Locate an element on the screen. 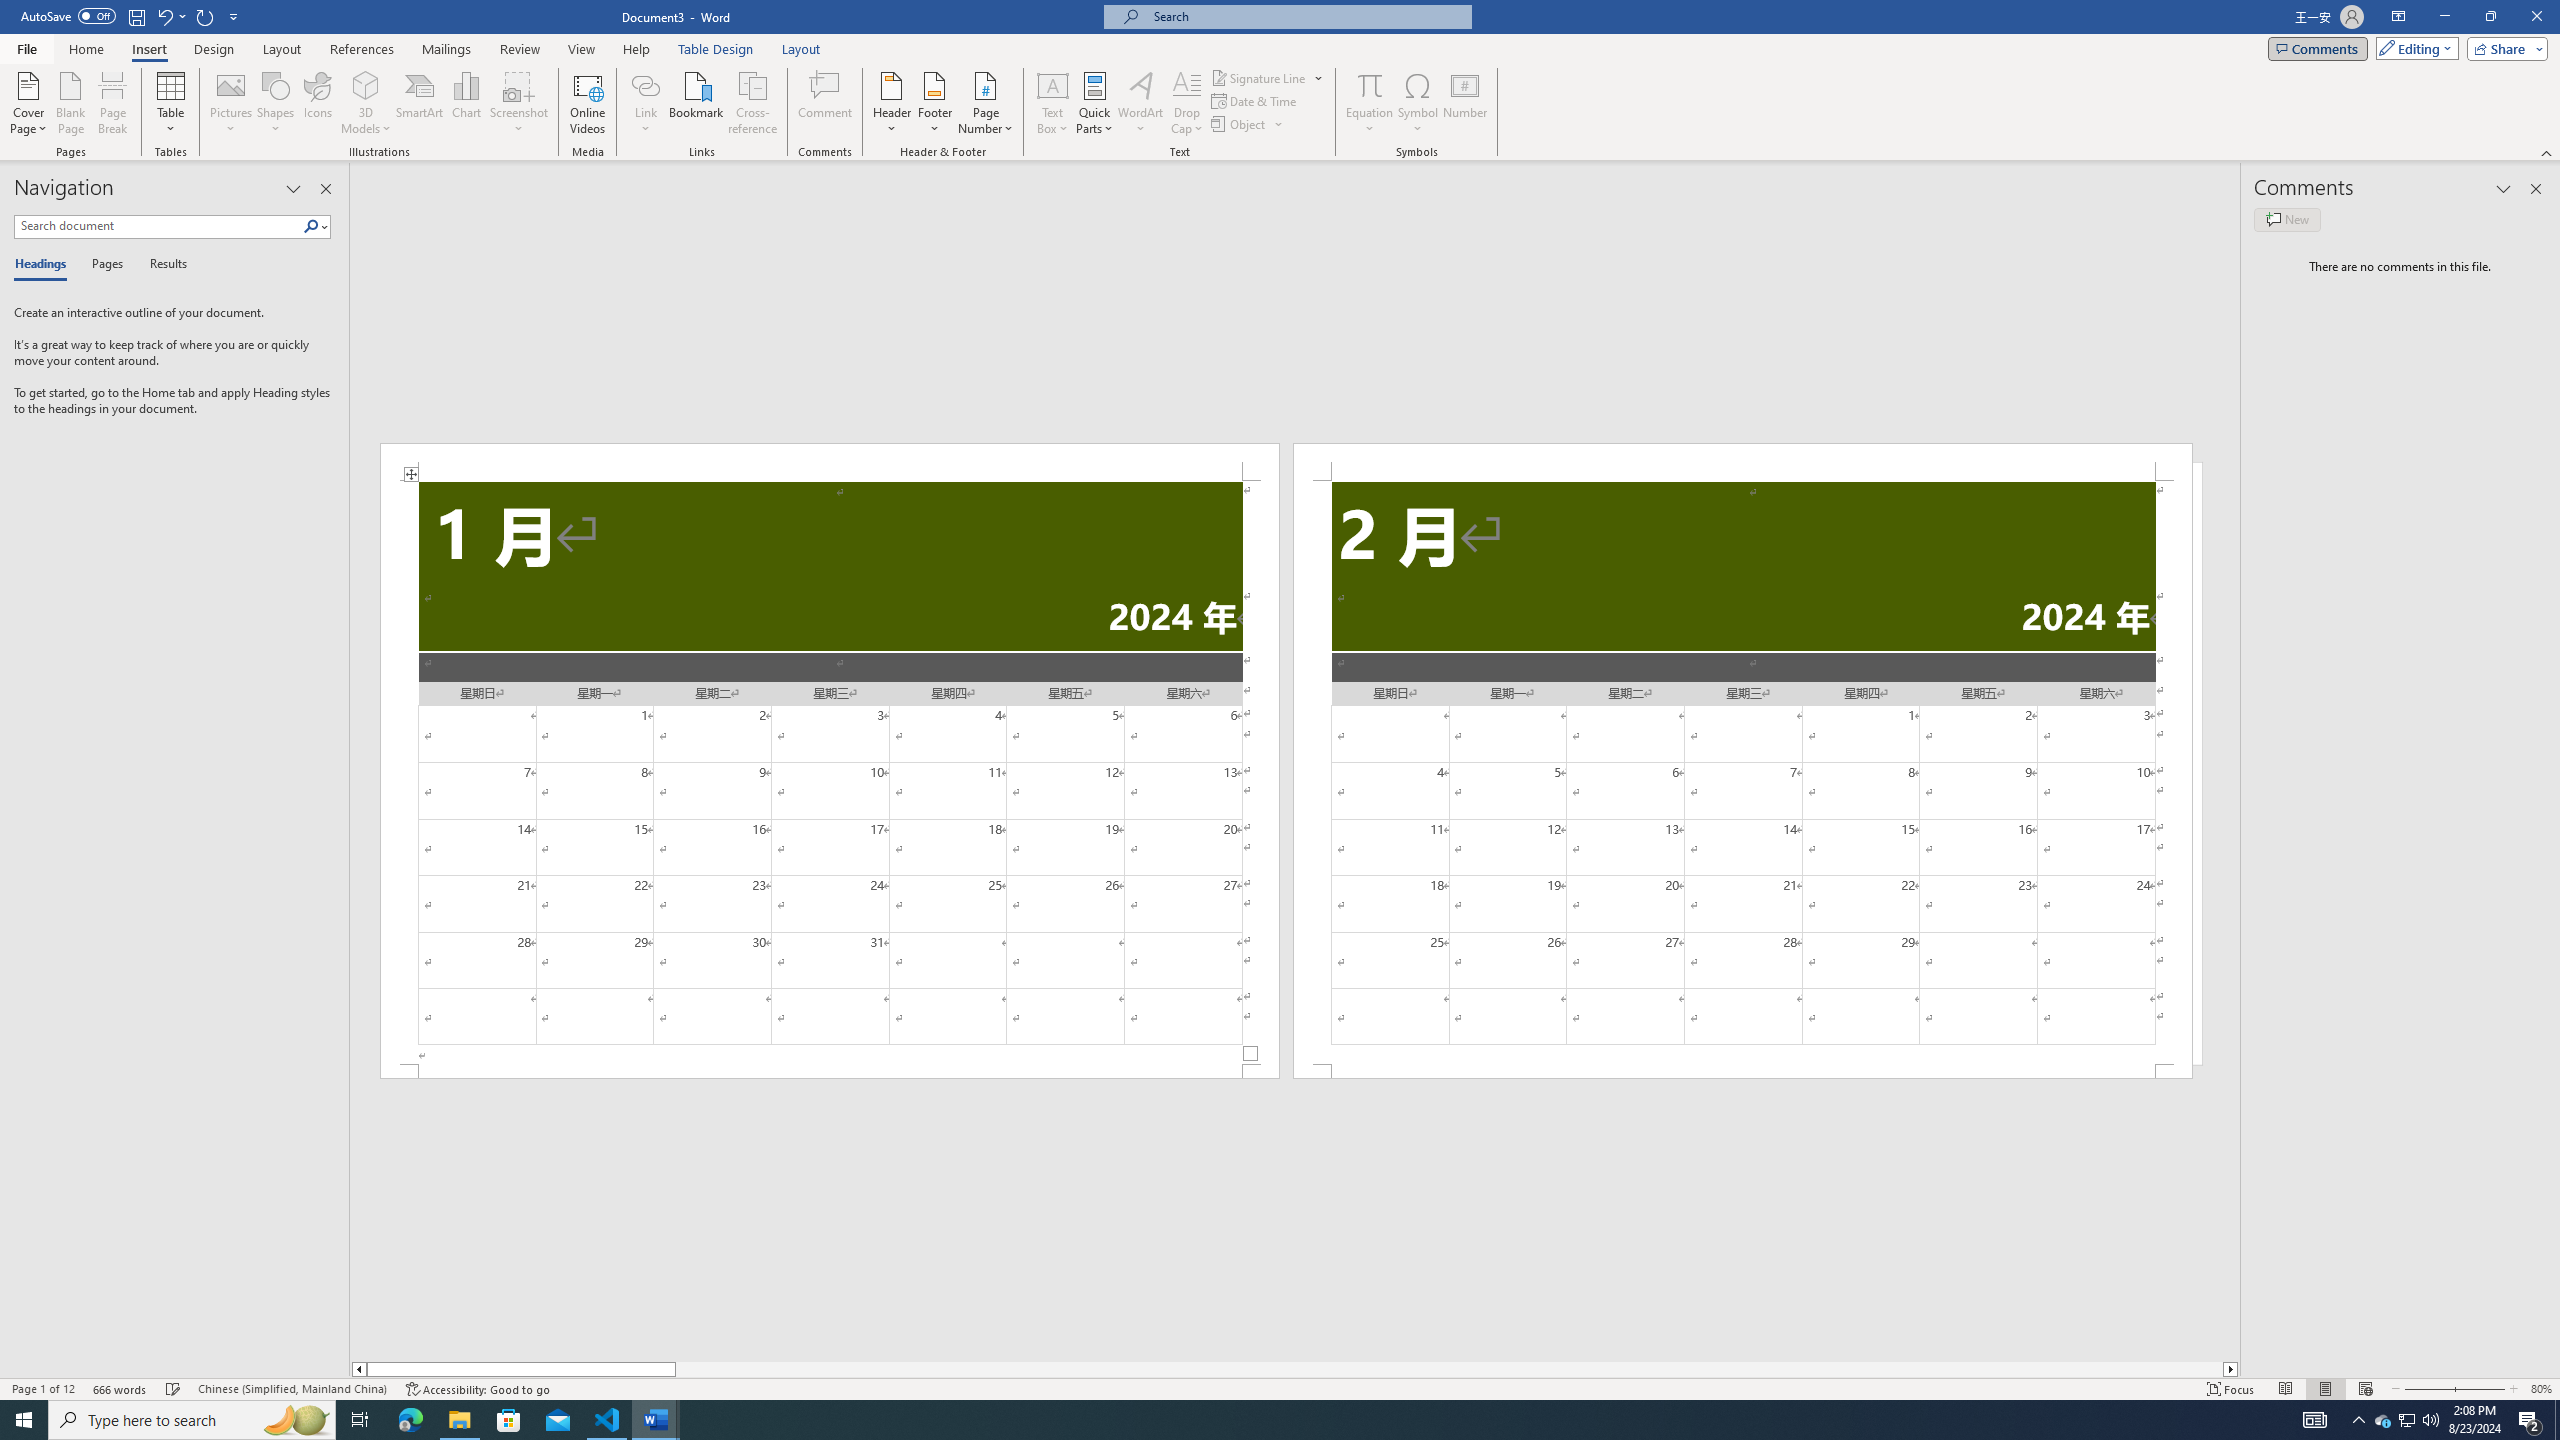 The height and width of the screenshot is (1440, 2560). Zoom Out is located at coordinates (2422, 1389).